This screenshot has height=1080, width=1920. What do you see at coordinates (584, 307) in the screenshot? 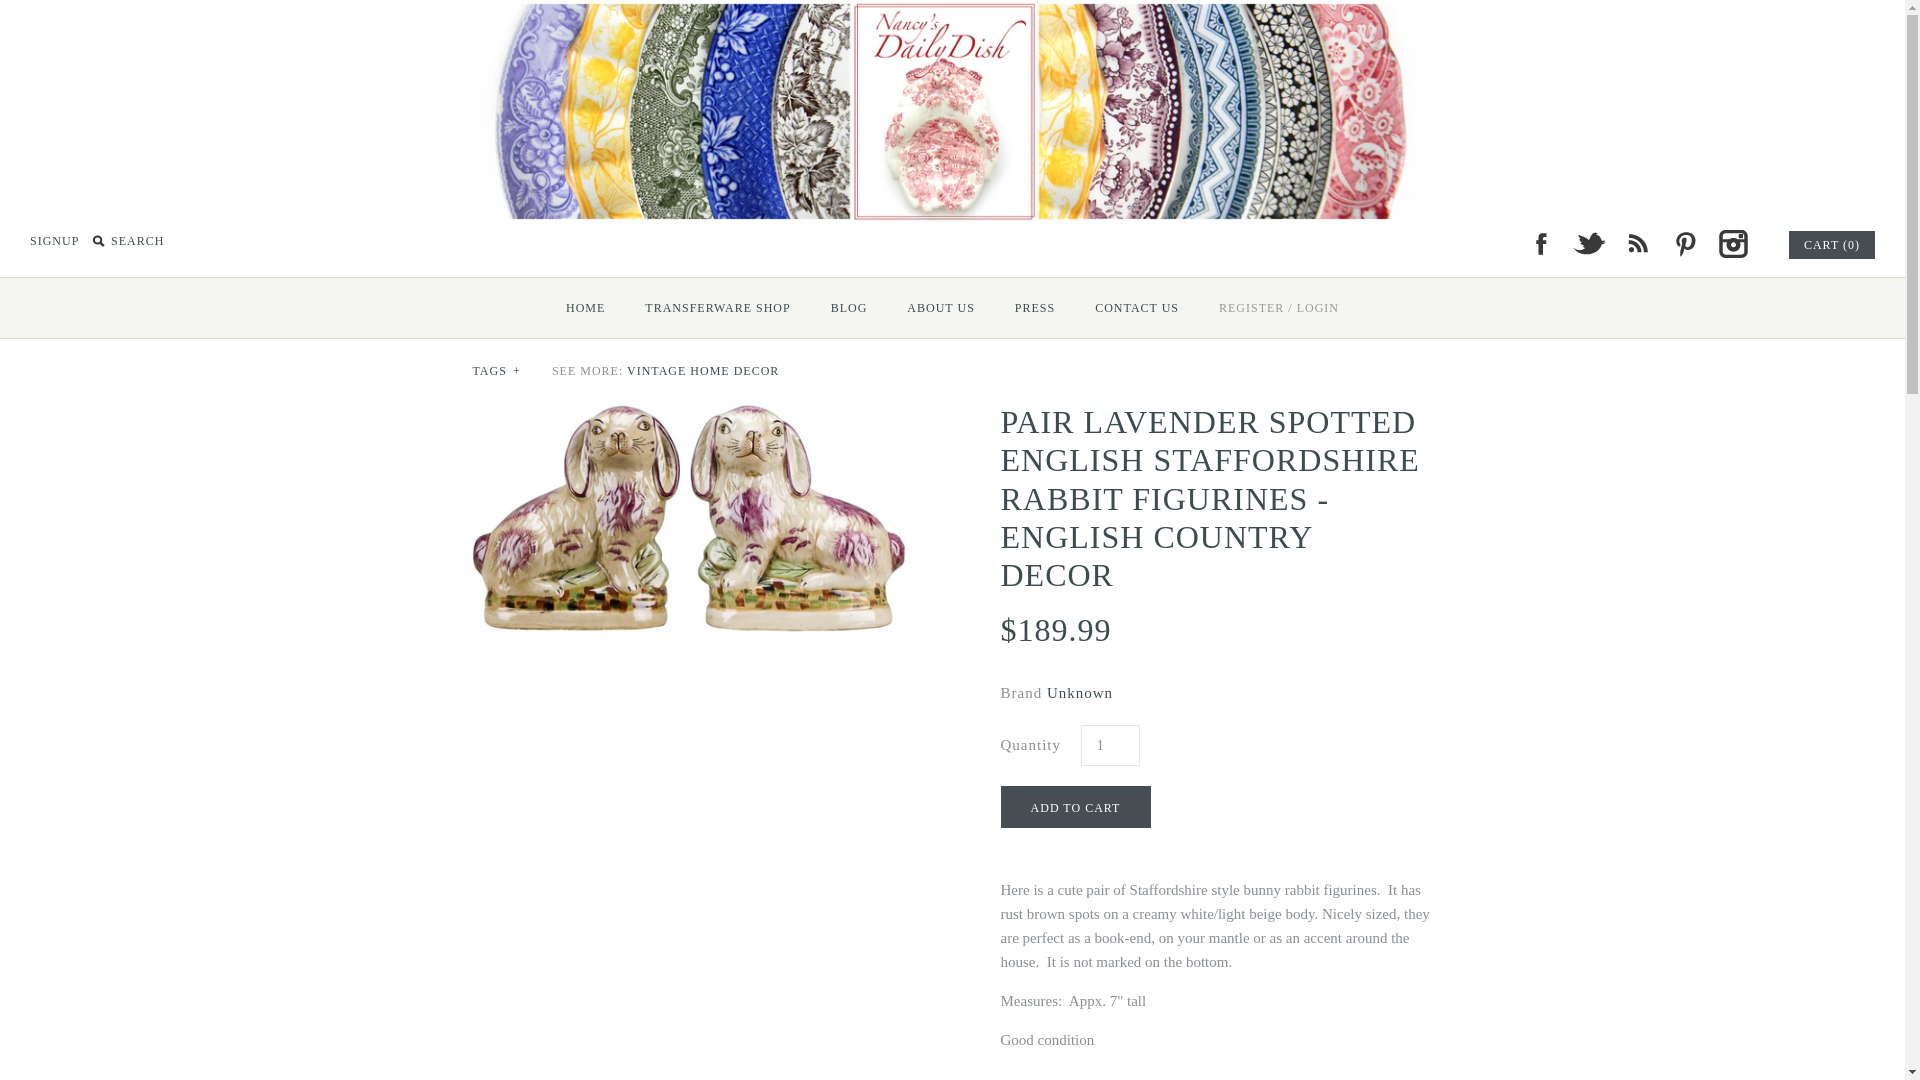
I see `HOME` at bounding box center [584, 307].